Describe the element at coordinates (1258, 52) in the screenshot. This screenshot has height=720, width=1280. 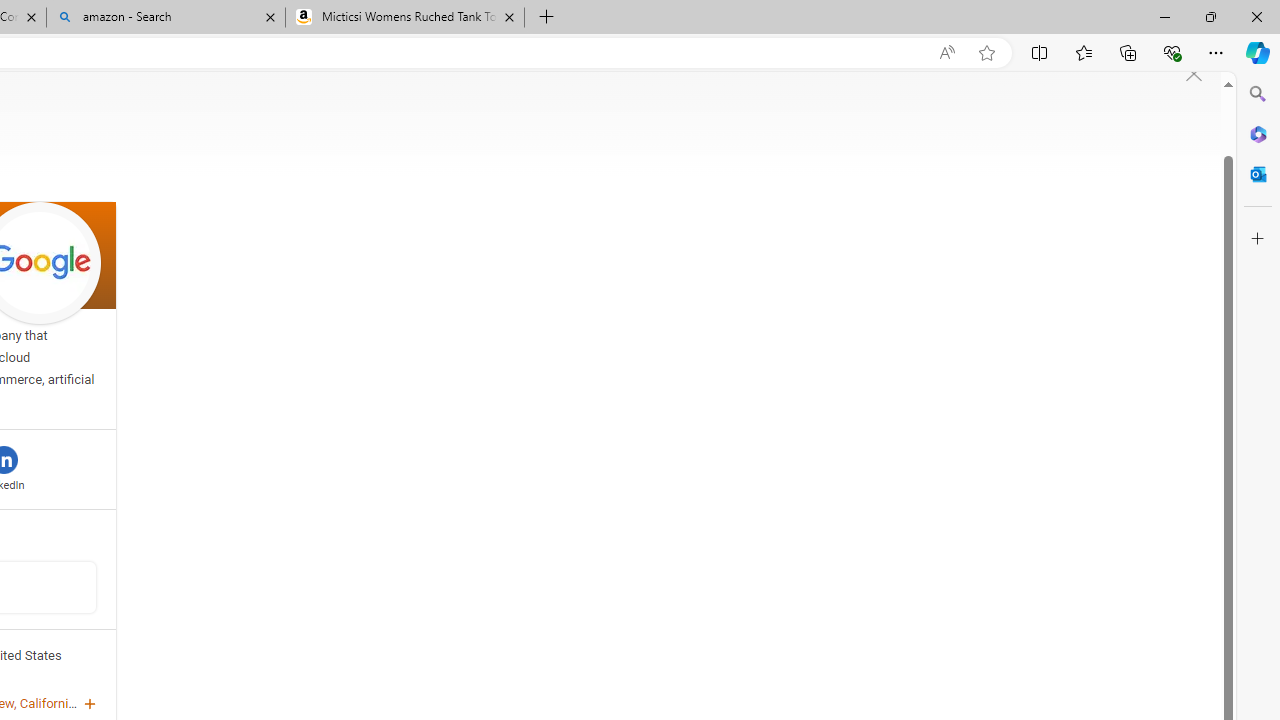
I see `Copilot (Ctrl+Shift+.)` at that location.